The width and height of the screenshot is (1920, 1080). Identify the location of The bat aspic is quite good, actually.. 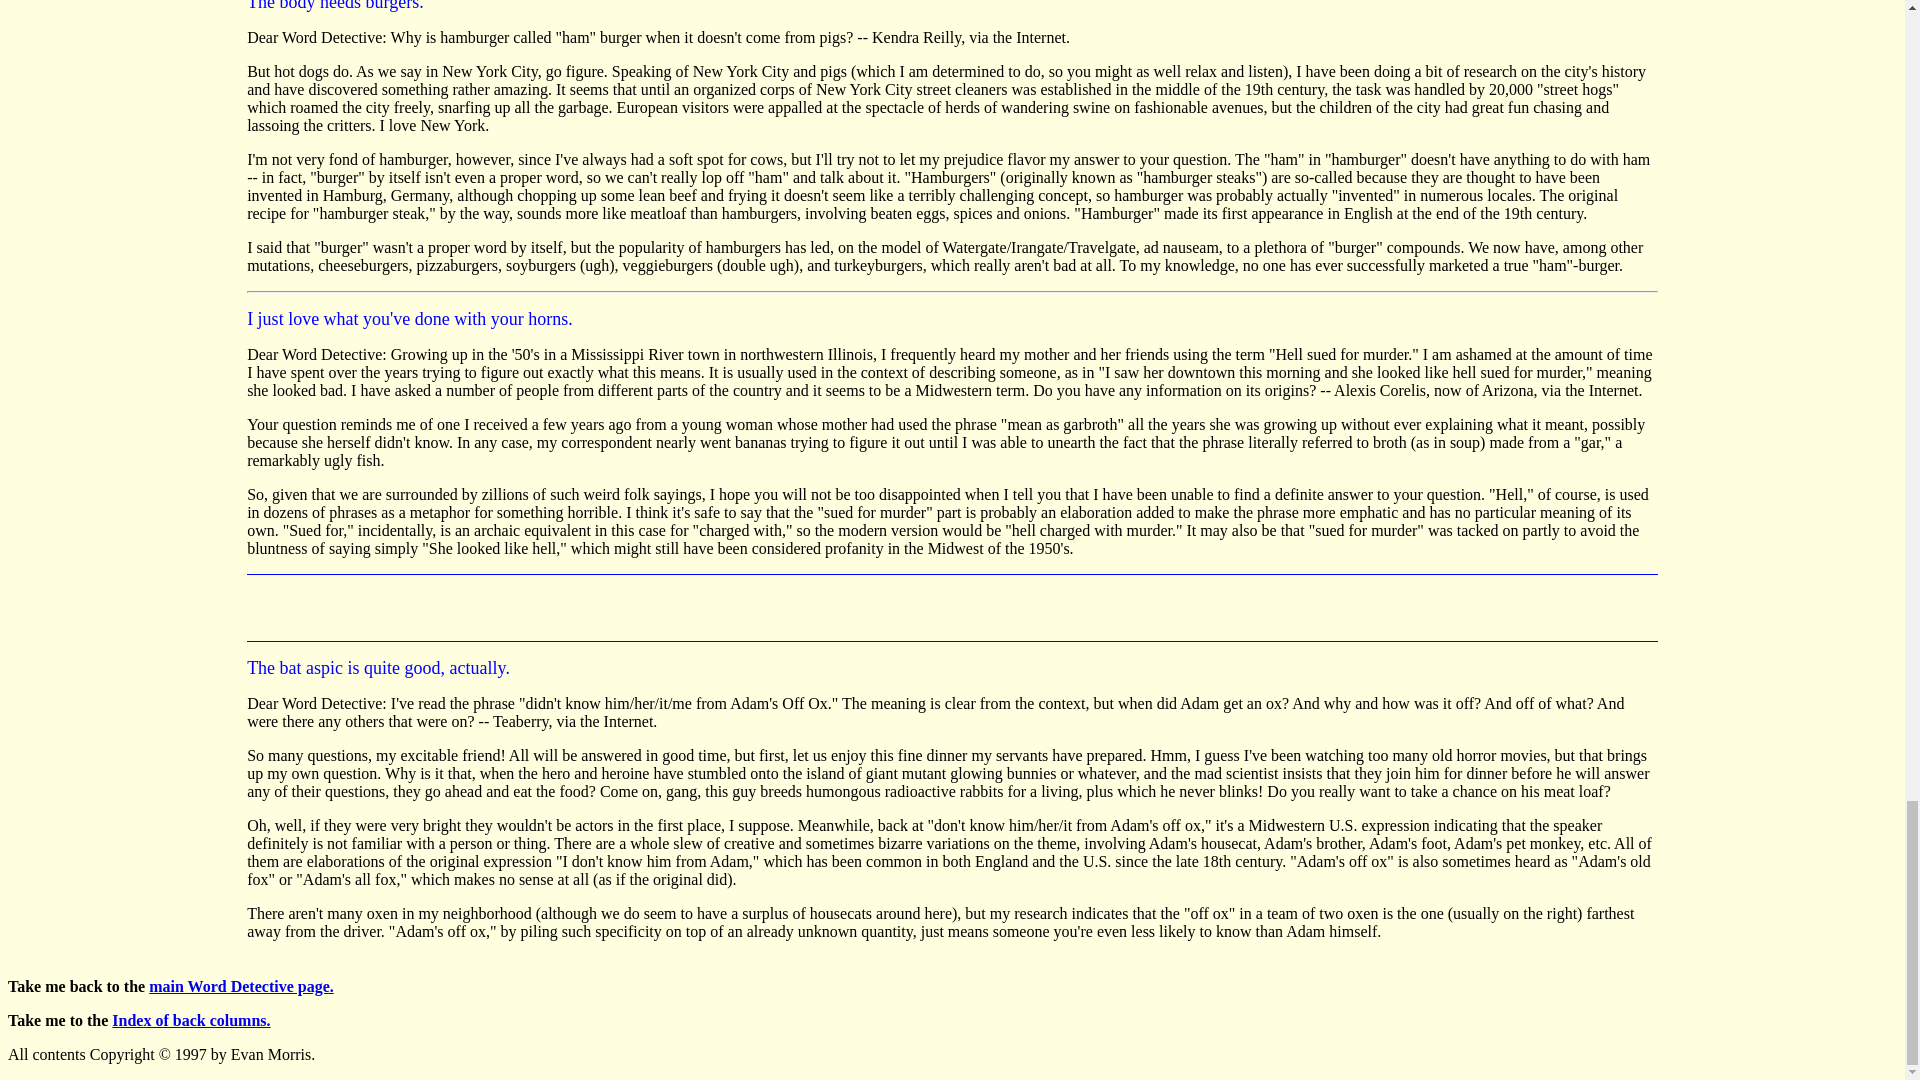
(378, 668).